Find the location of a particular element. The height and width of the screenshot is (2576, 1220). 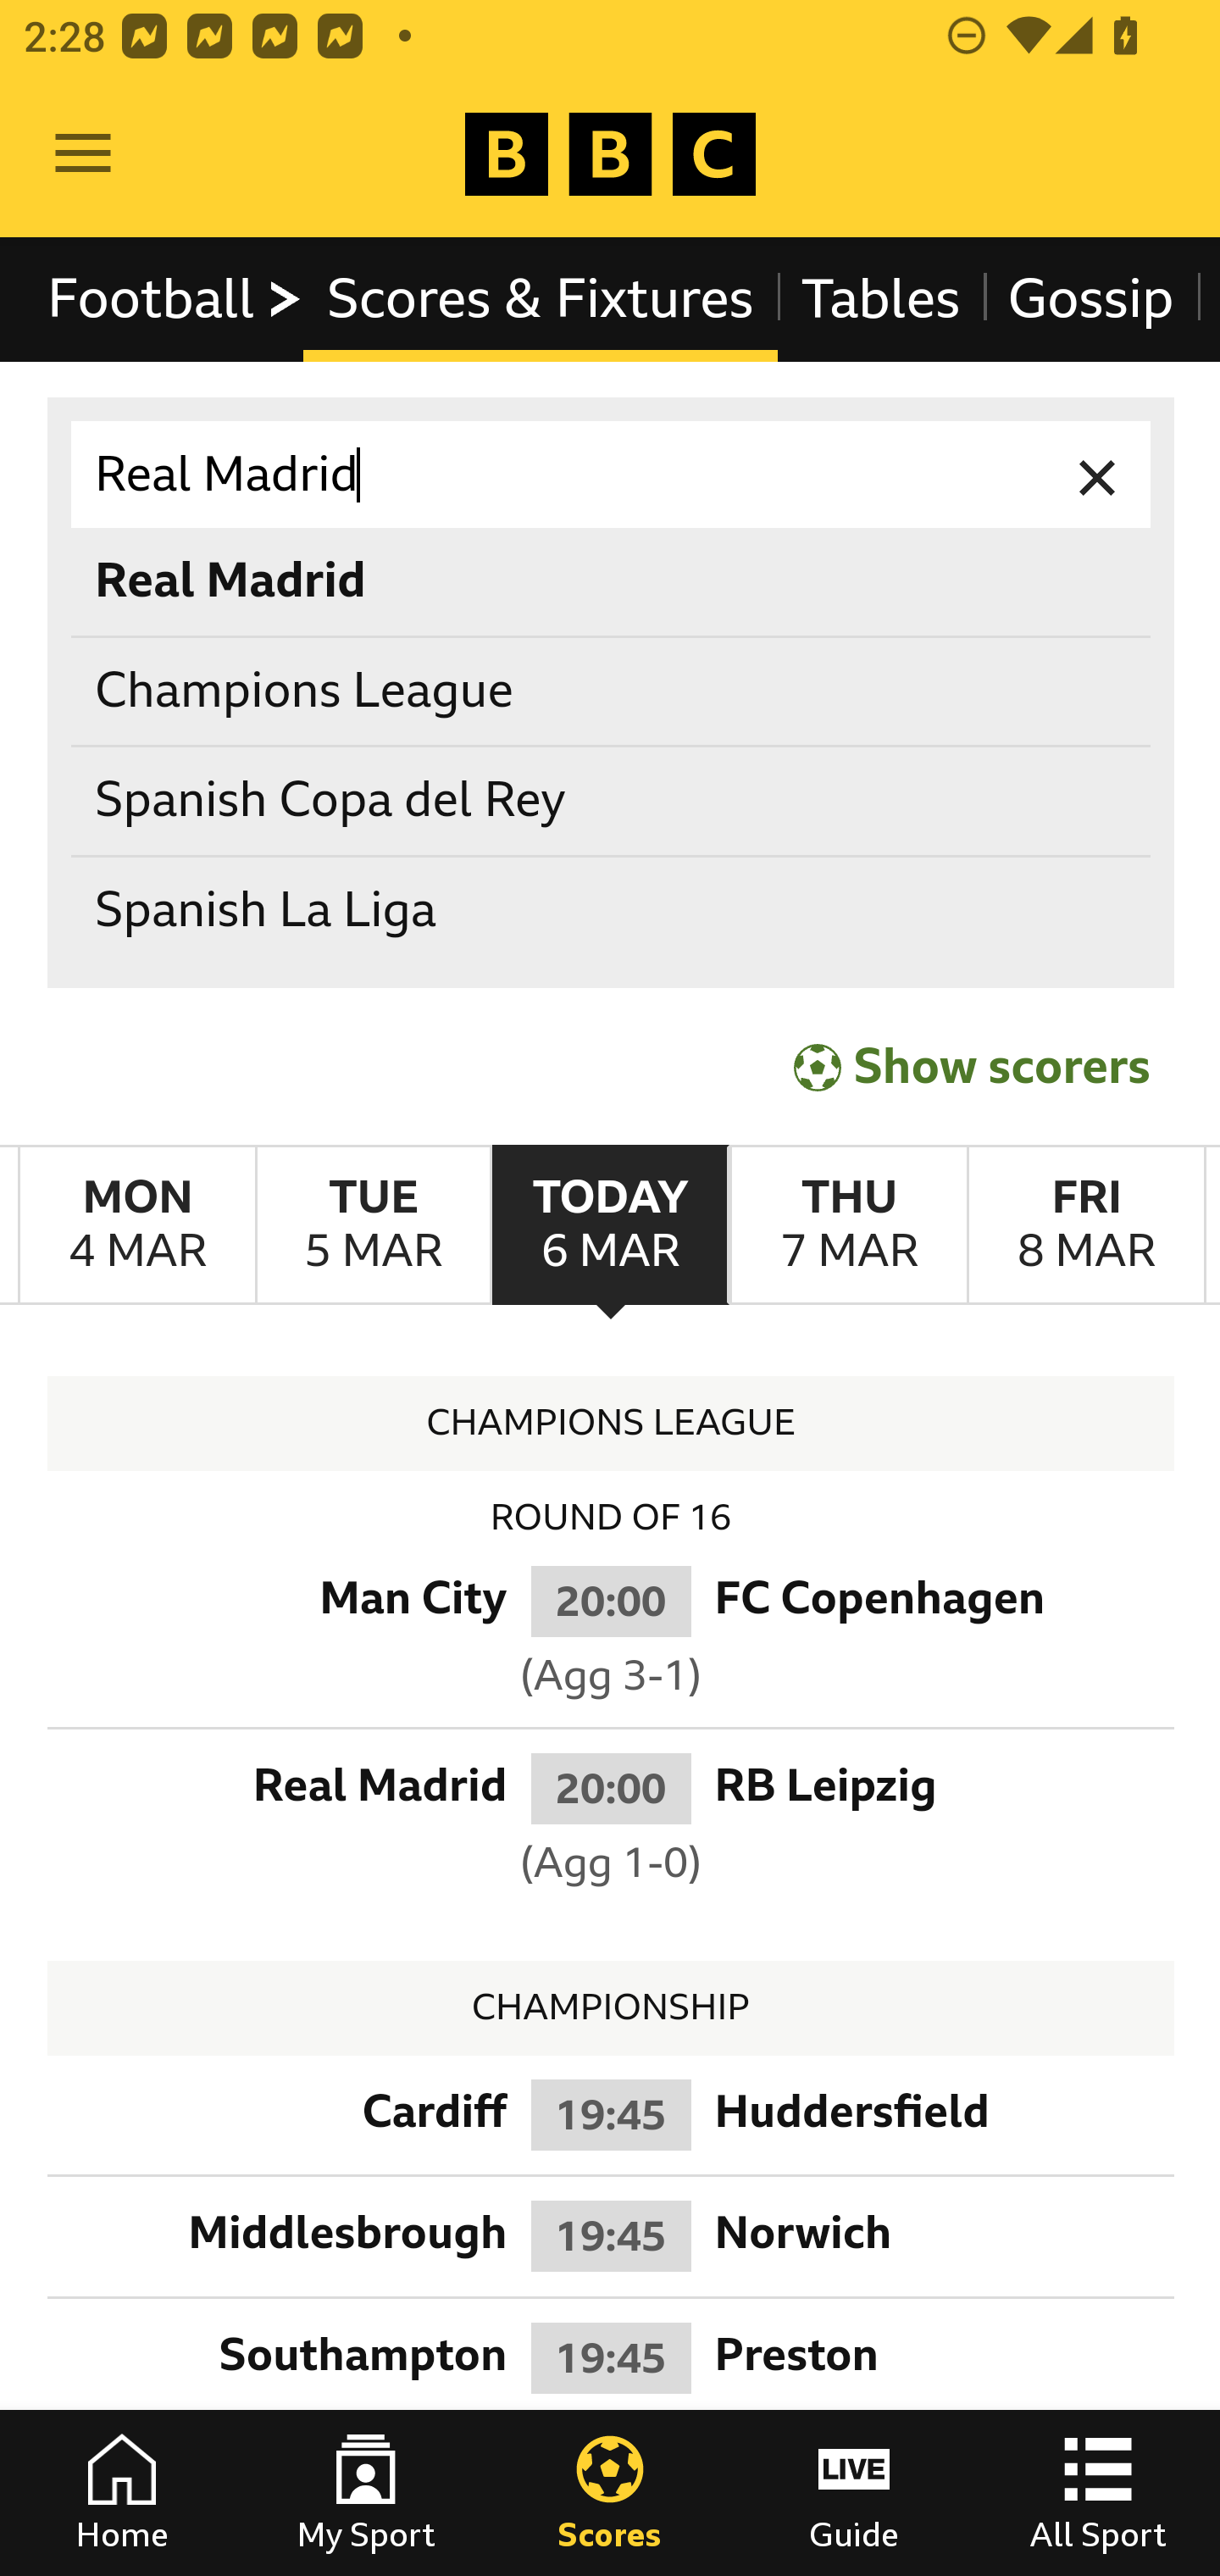

Clear input is located at coordinates (1098, 475).